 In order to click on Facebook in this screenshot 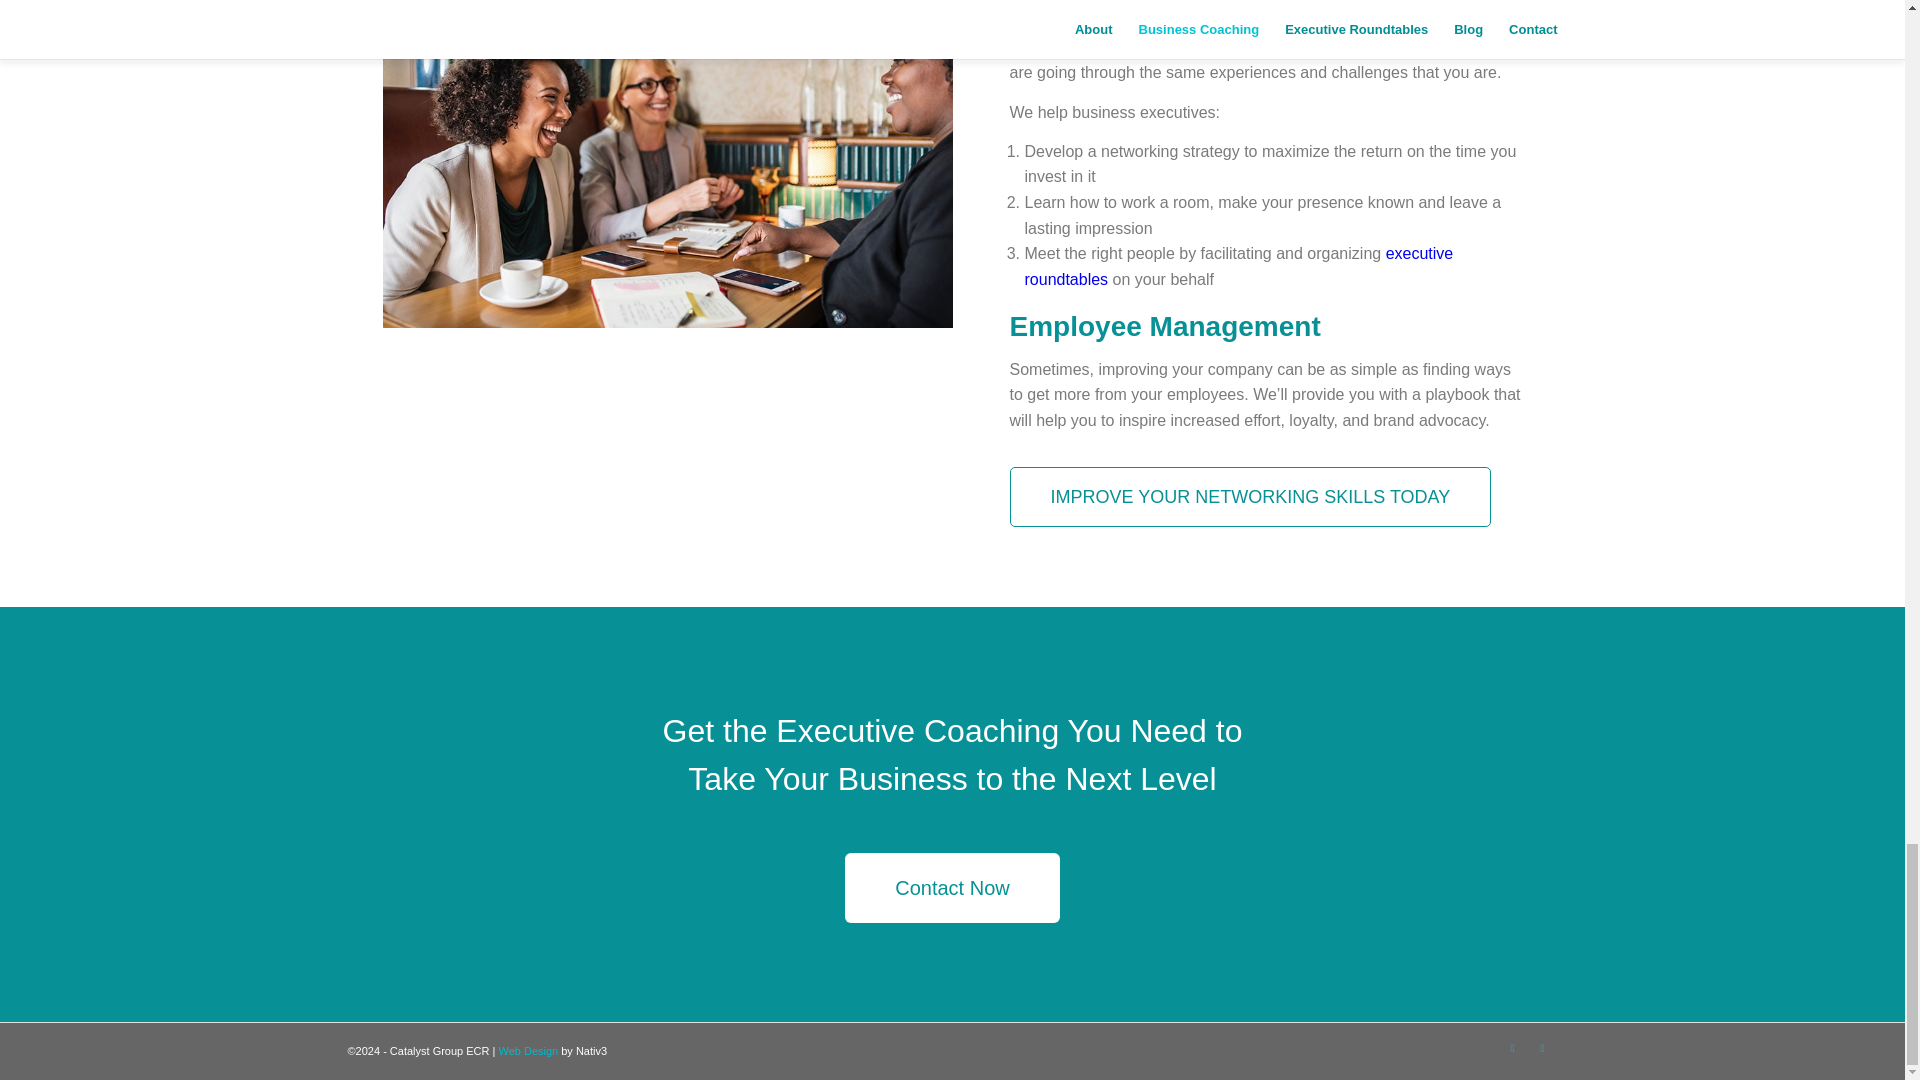, I will do `click(1512, 1047)`.